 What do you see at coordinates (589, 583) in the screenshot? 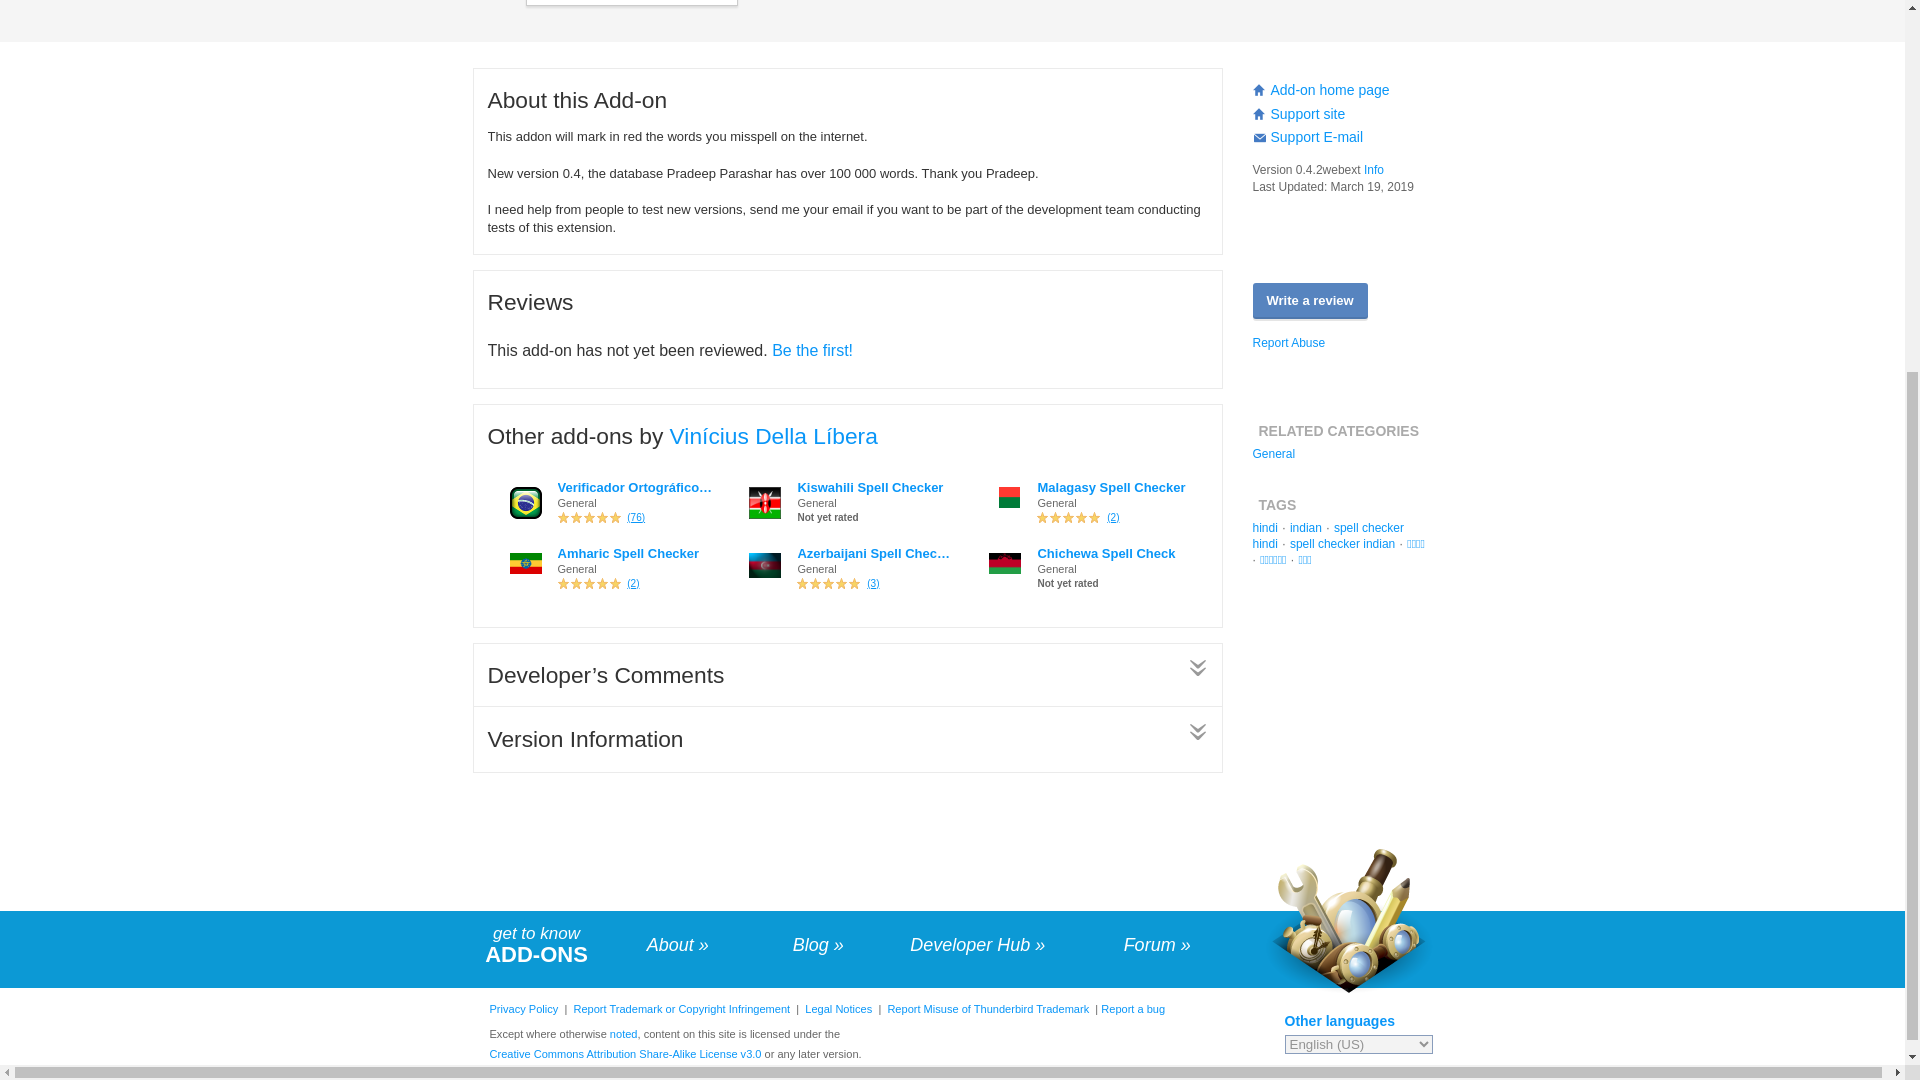
I see `Rated 5 out of 5 stars` at bounding box center [589, 583].